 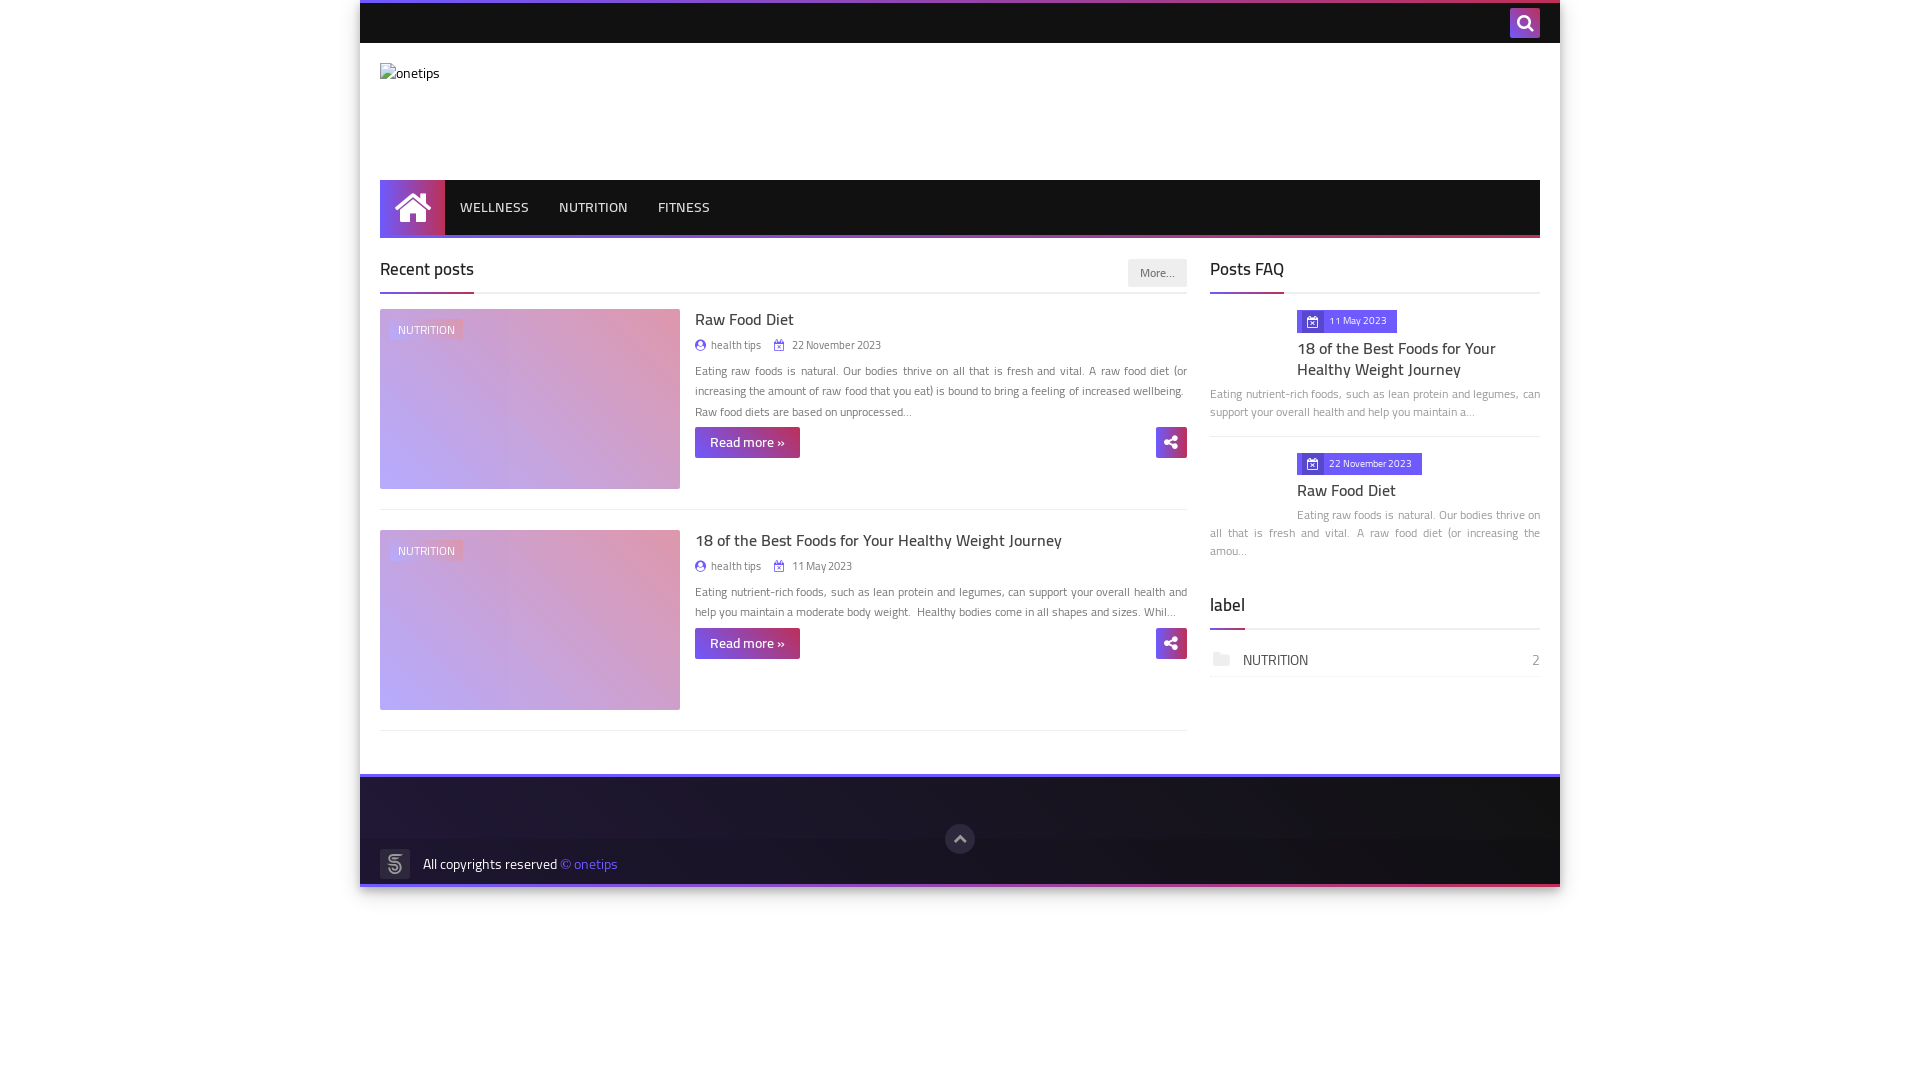 I want to click on 11 May 2023, so click(x=813, y=566).